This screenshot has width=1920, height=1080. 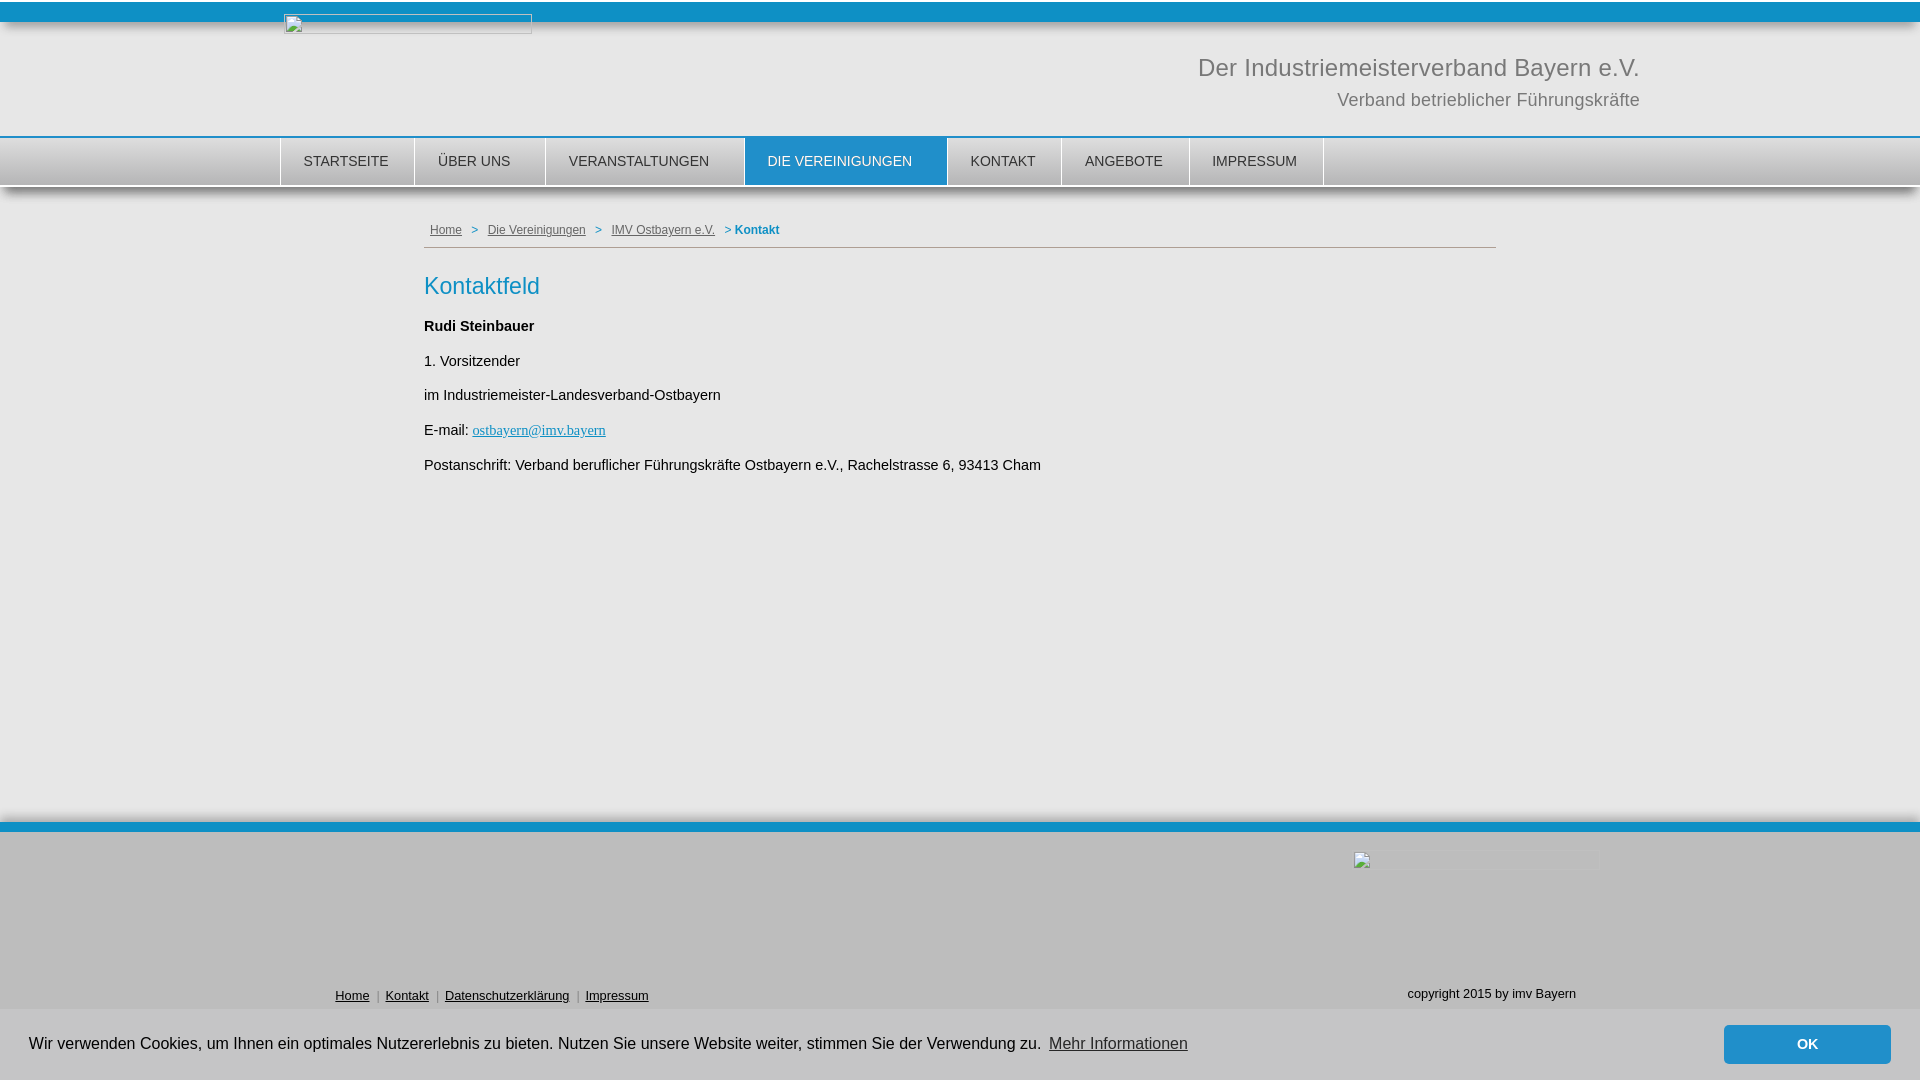 What do you see at coordinates (616, 996) in the screenshot?
I see `Impressum` at bounding box center [616, 996].